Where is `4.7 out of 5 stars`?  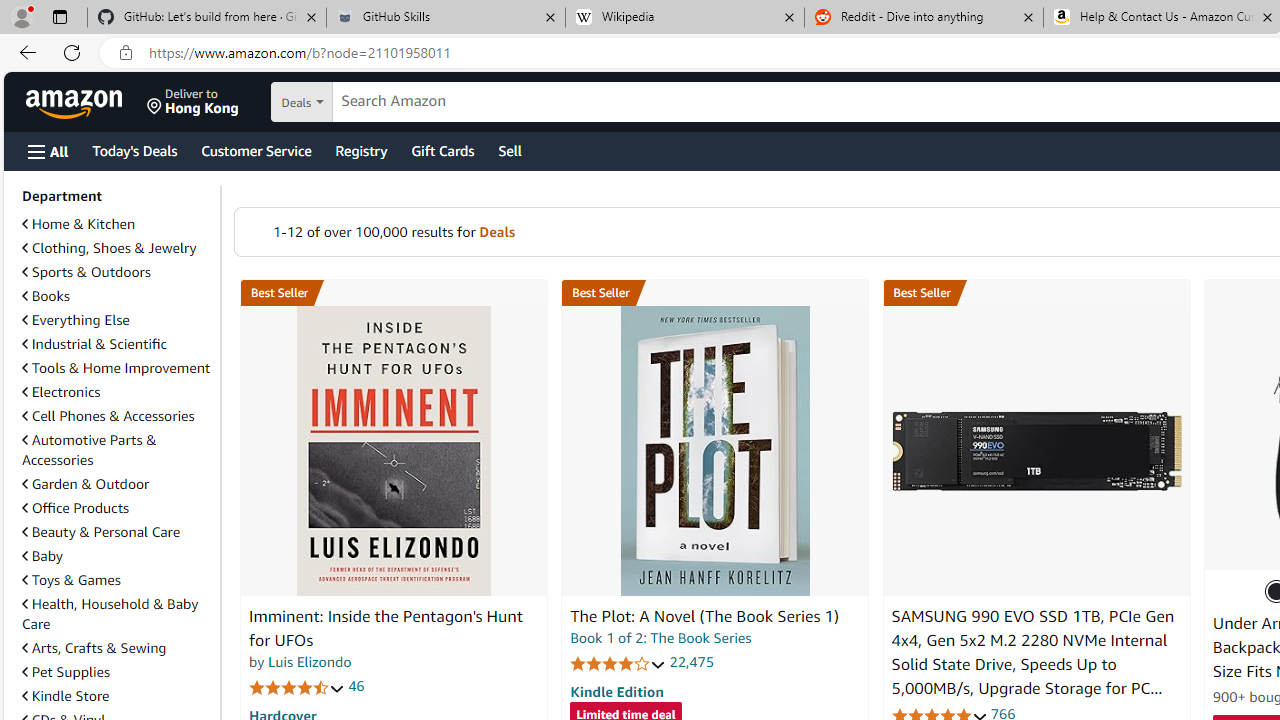 4.7 out of 5 stars is located at coordinates (297, 686).